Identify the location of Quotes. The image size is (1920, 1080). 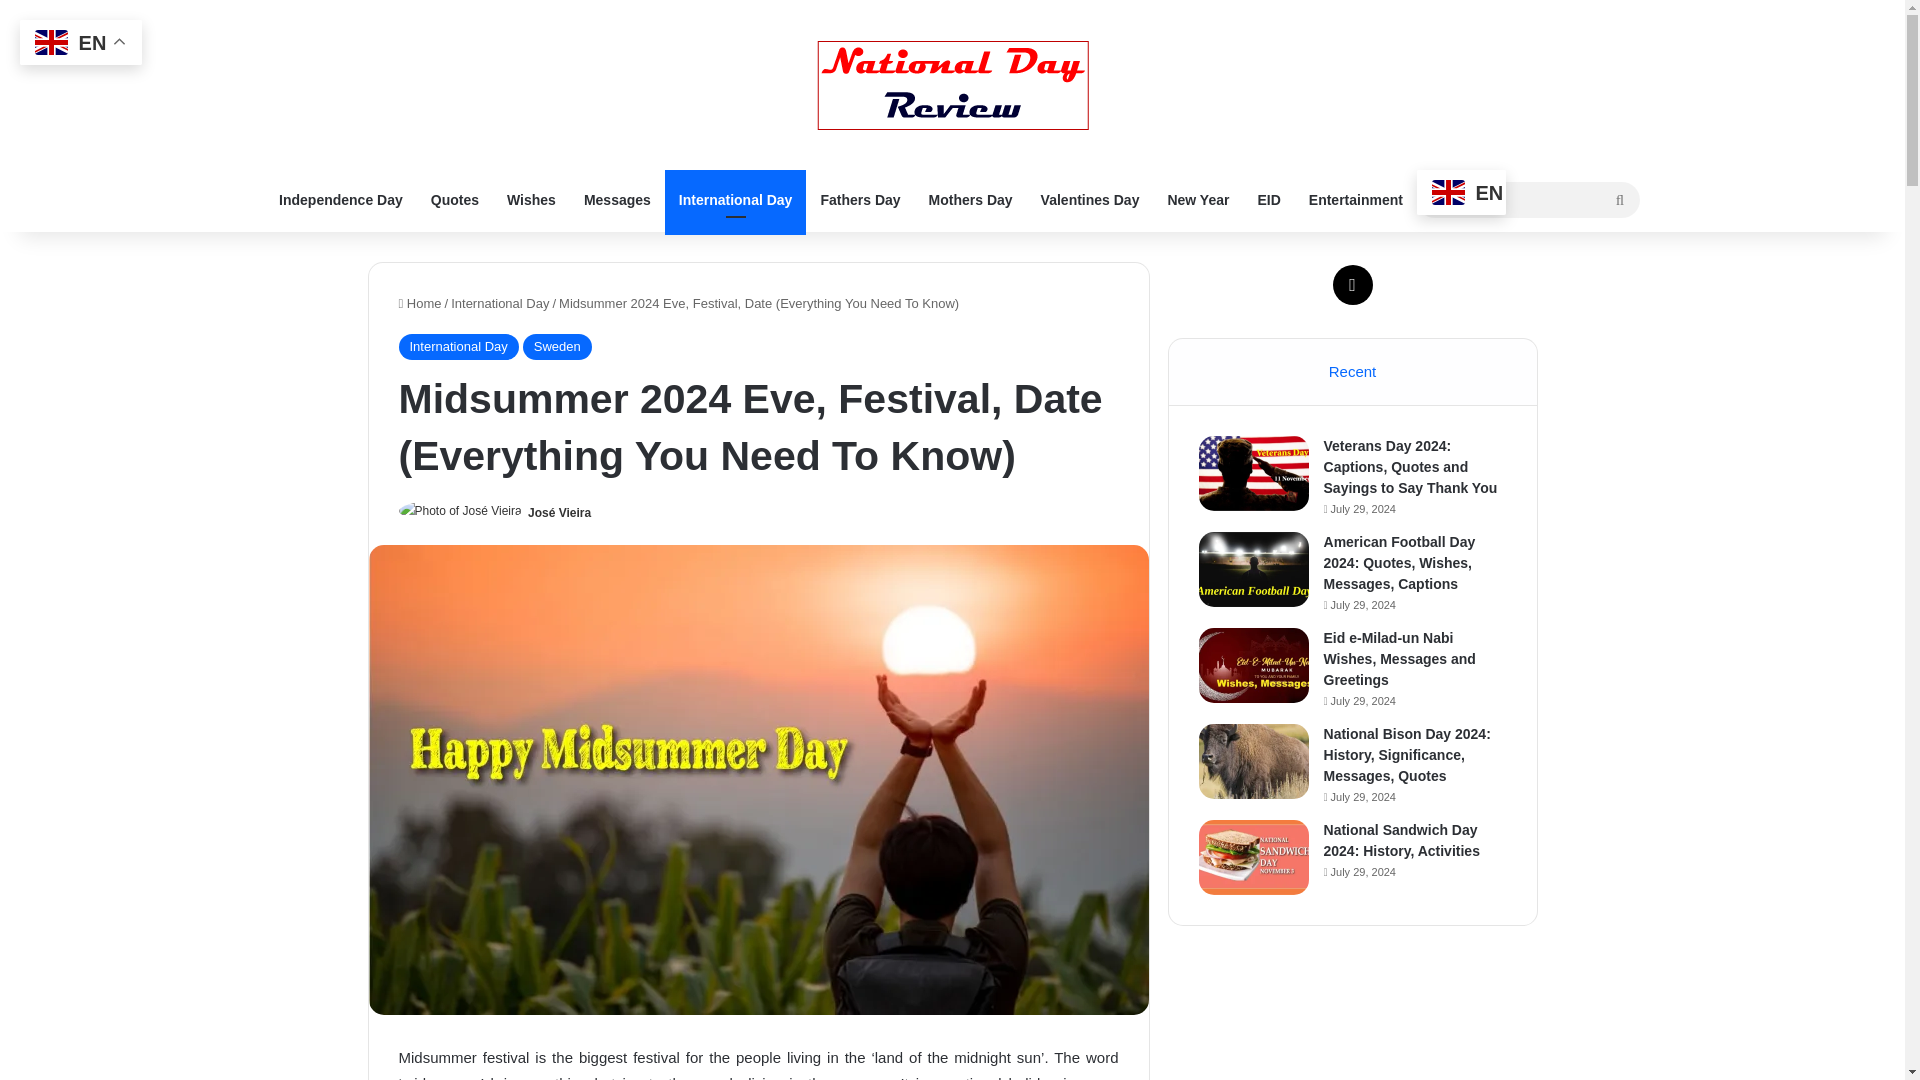
(454, 200).